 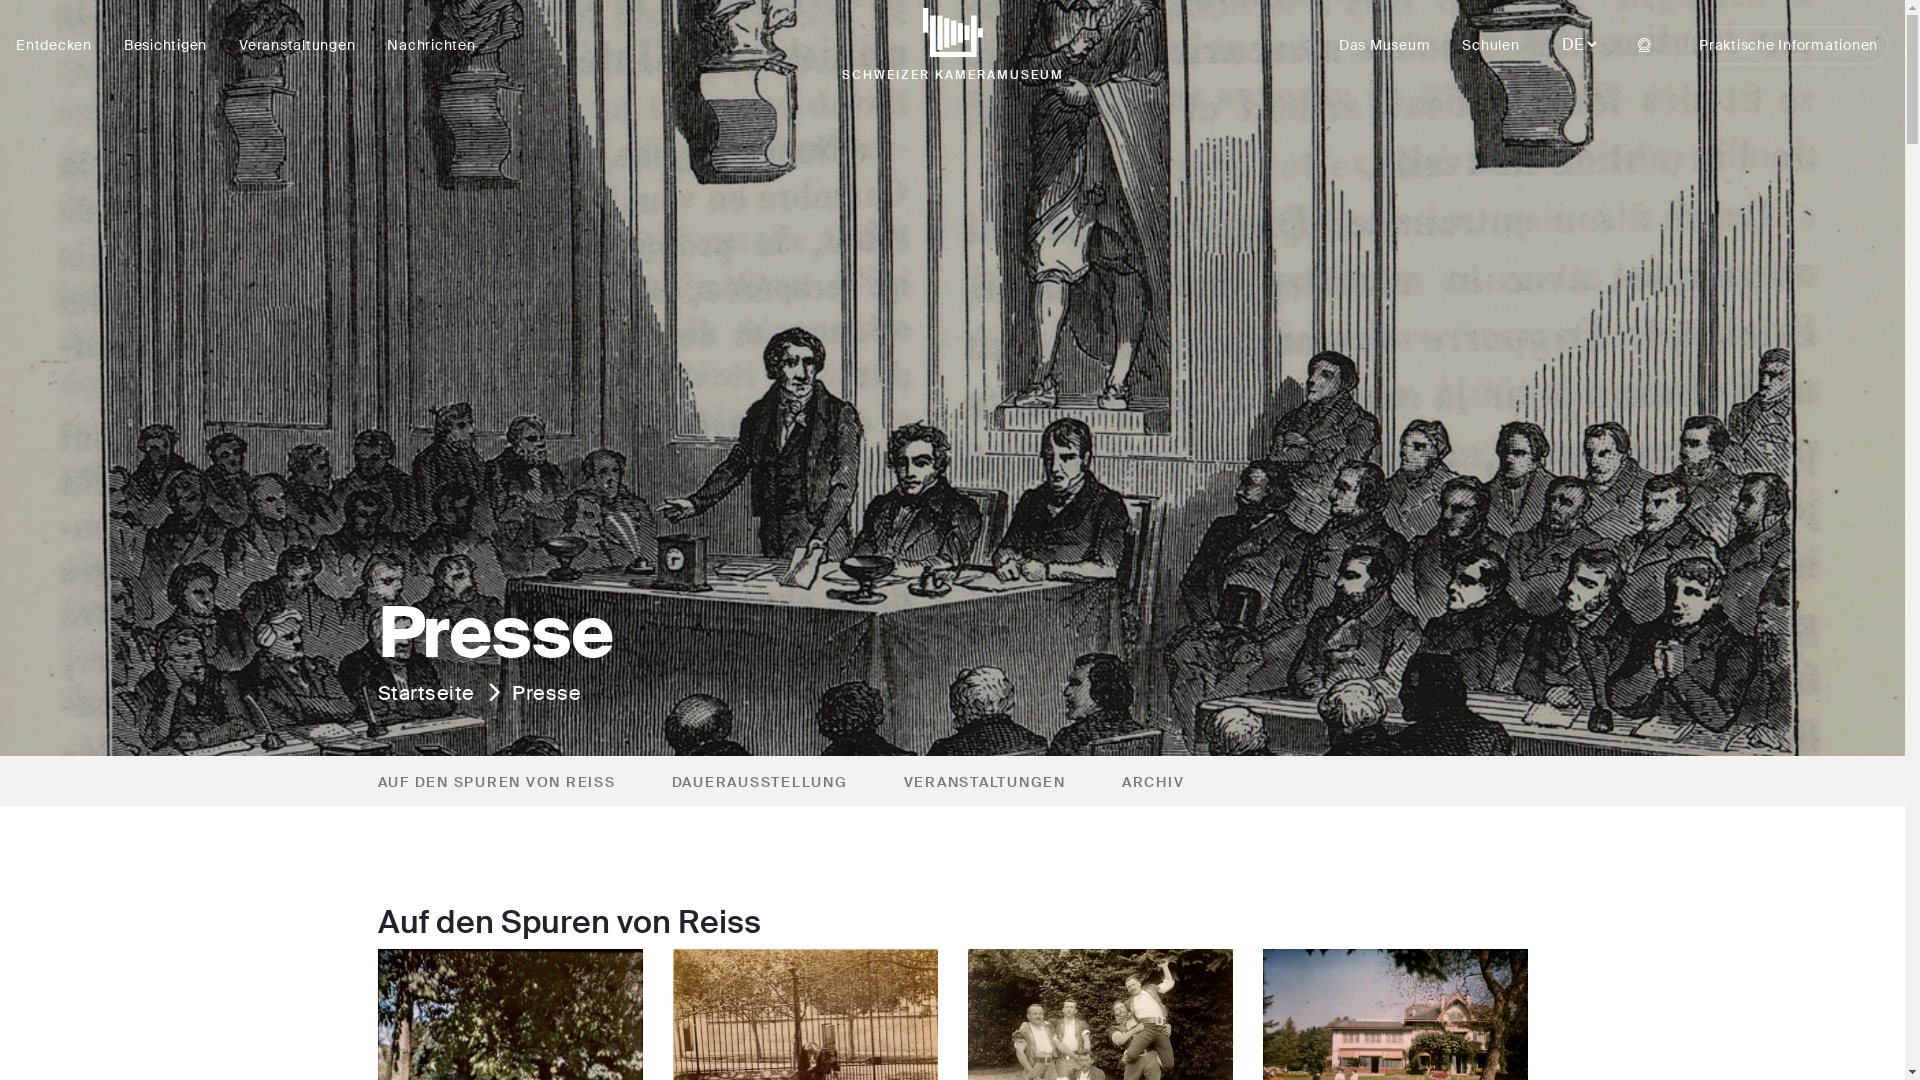 I want to click on Das Museum, so click(x=1385, y=46).